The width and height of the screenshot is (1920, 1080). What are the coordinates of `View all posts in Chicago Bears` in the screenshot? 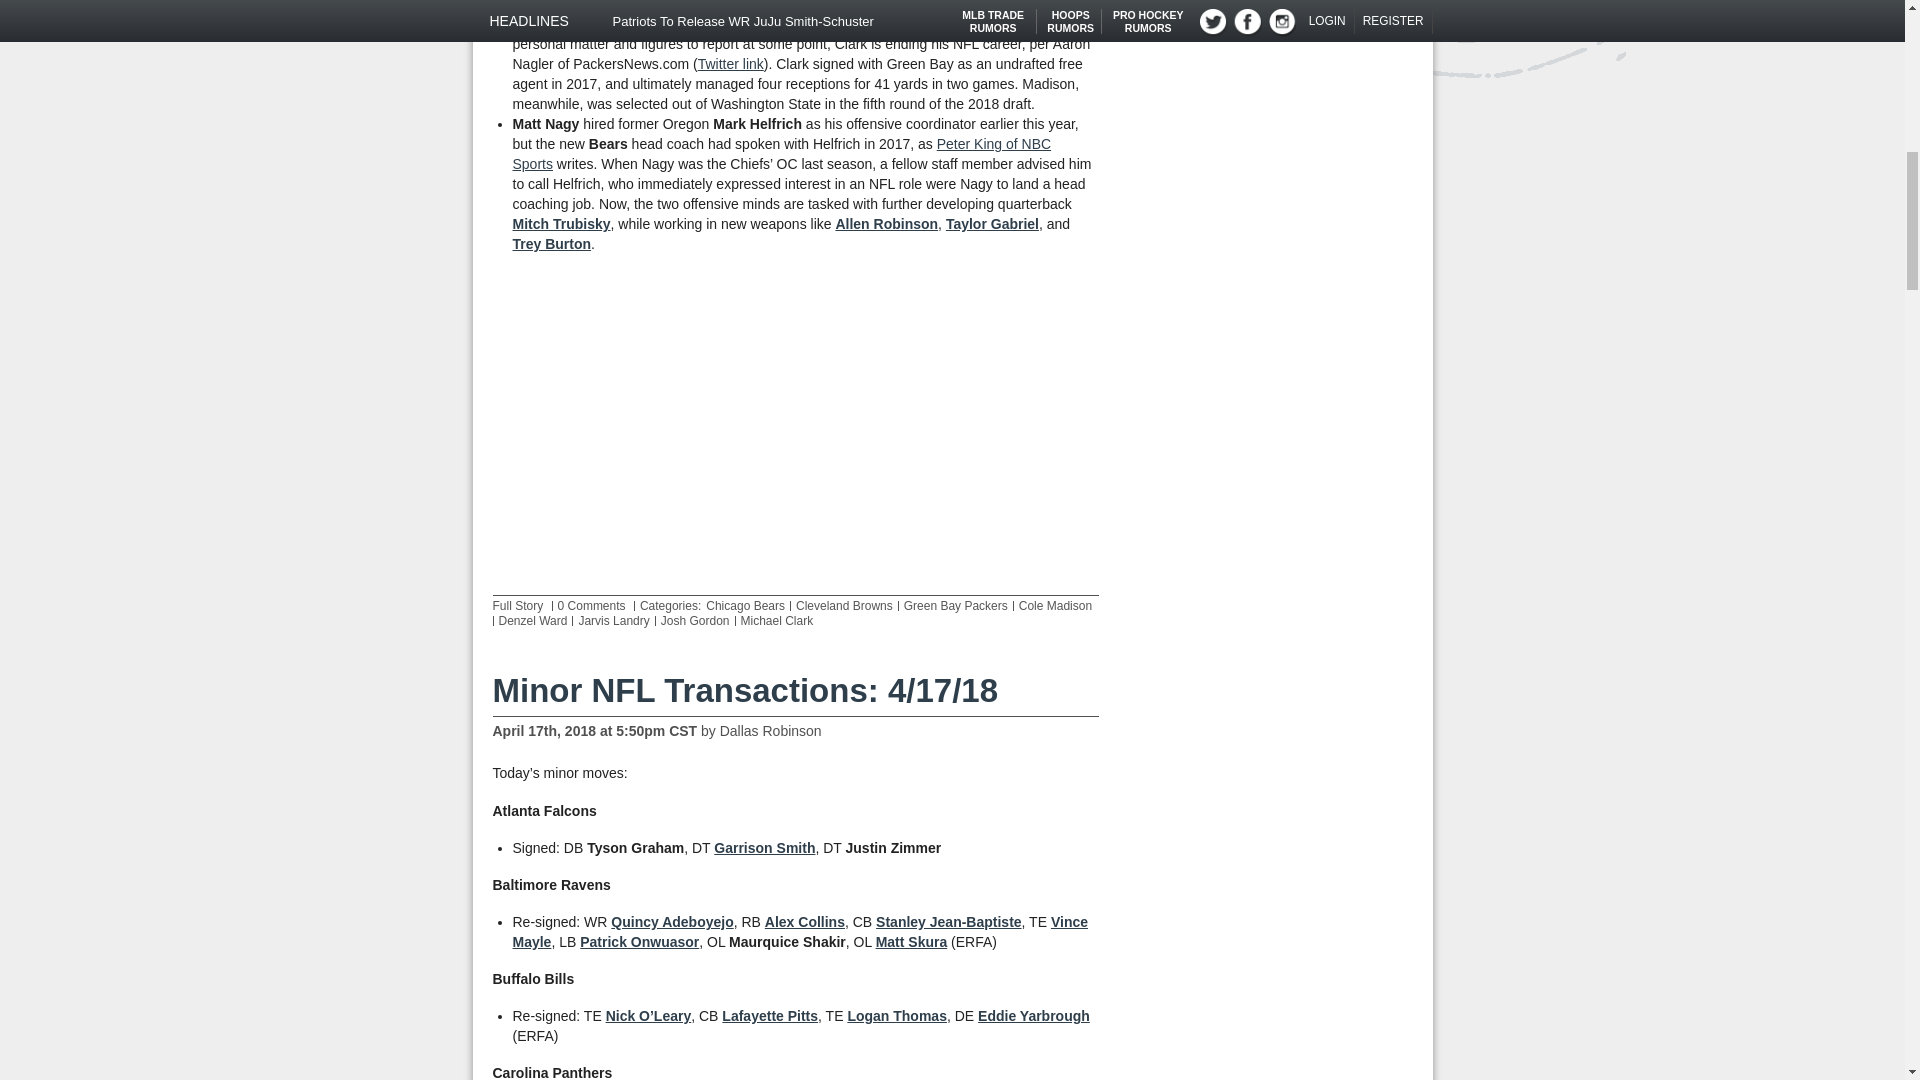 It's located at (746, 606).